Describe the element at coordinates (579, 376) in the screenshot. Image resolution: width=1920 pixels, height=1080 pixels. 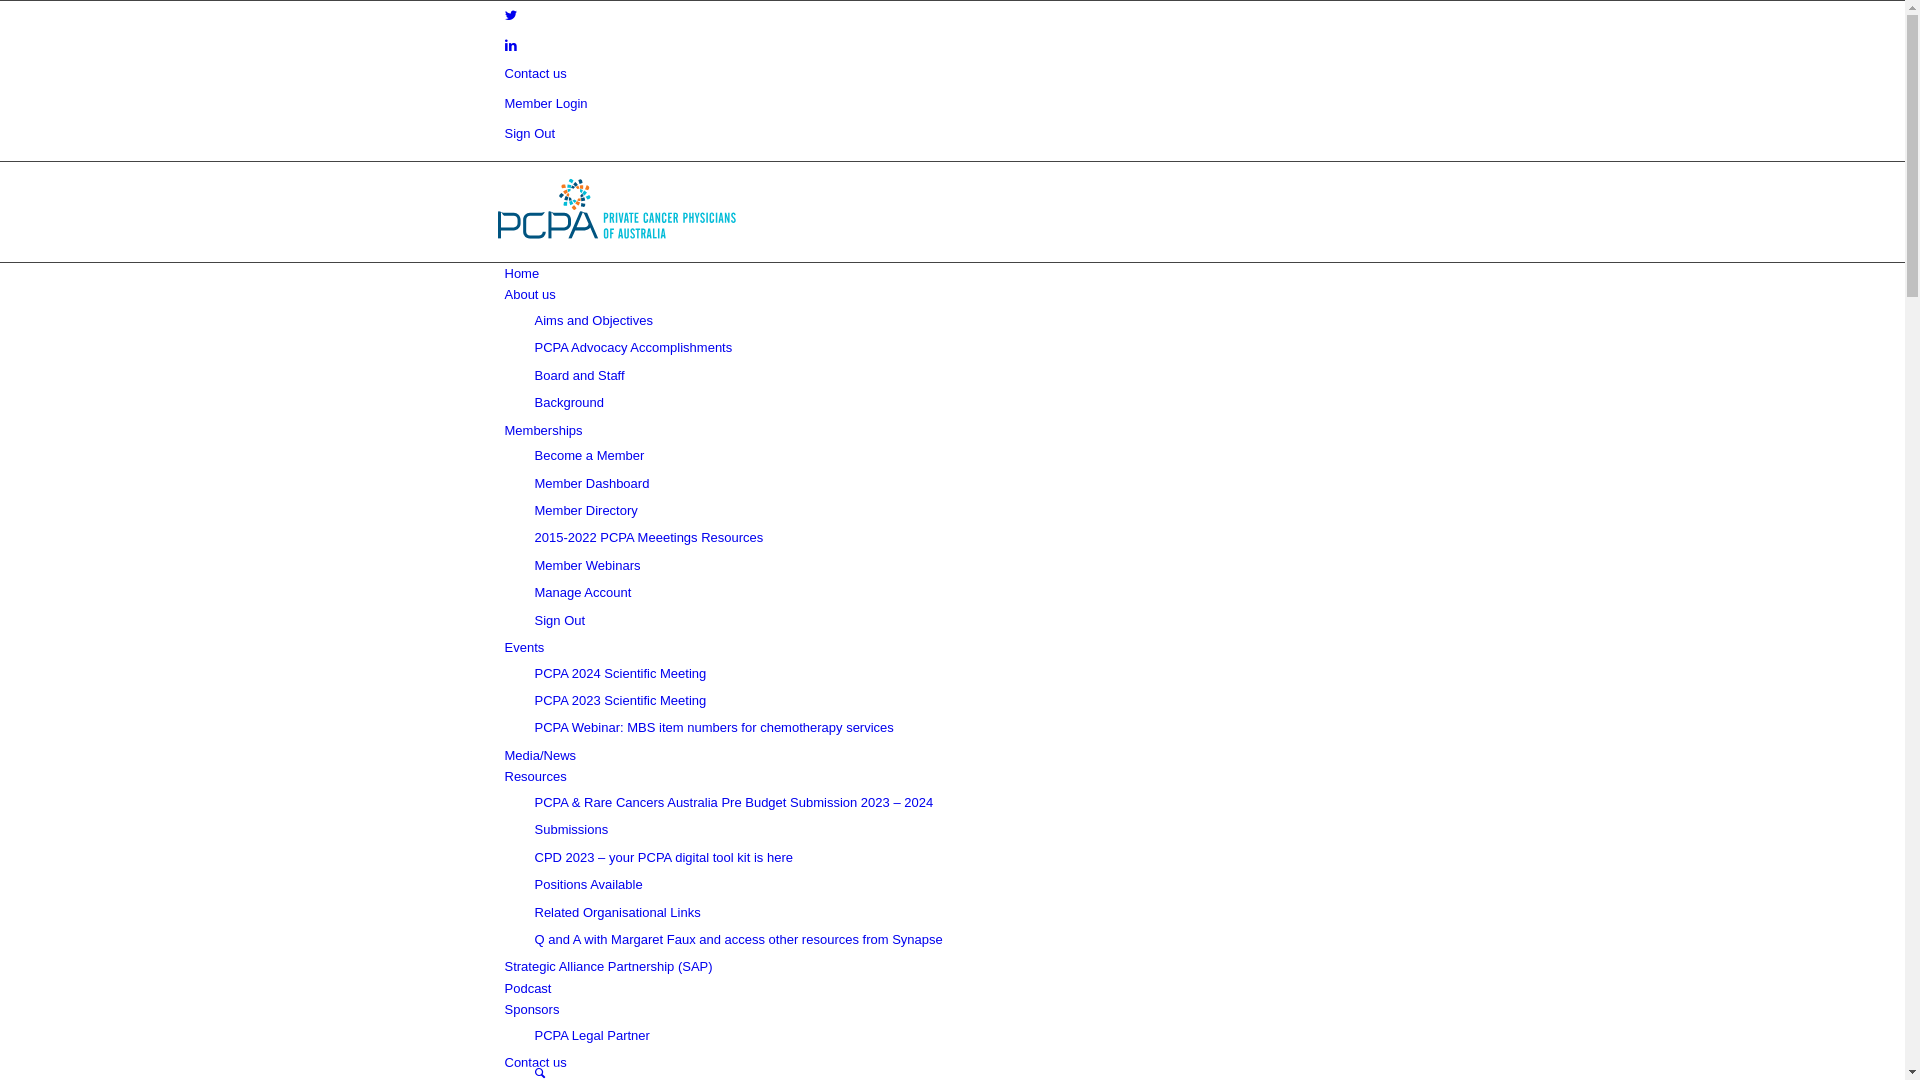
I see `Board and Staff` at that location.